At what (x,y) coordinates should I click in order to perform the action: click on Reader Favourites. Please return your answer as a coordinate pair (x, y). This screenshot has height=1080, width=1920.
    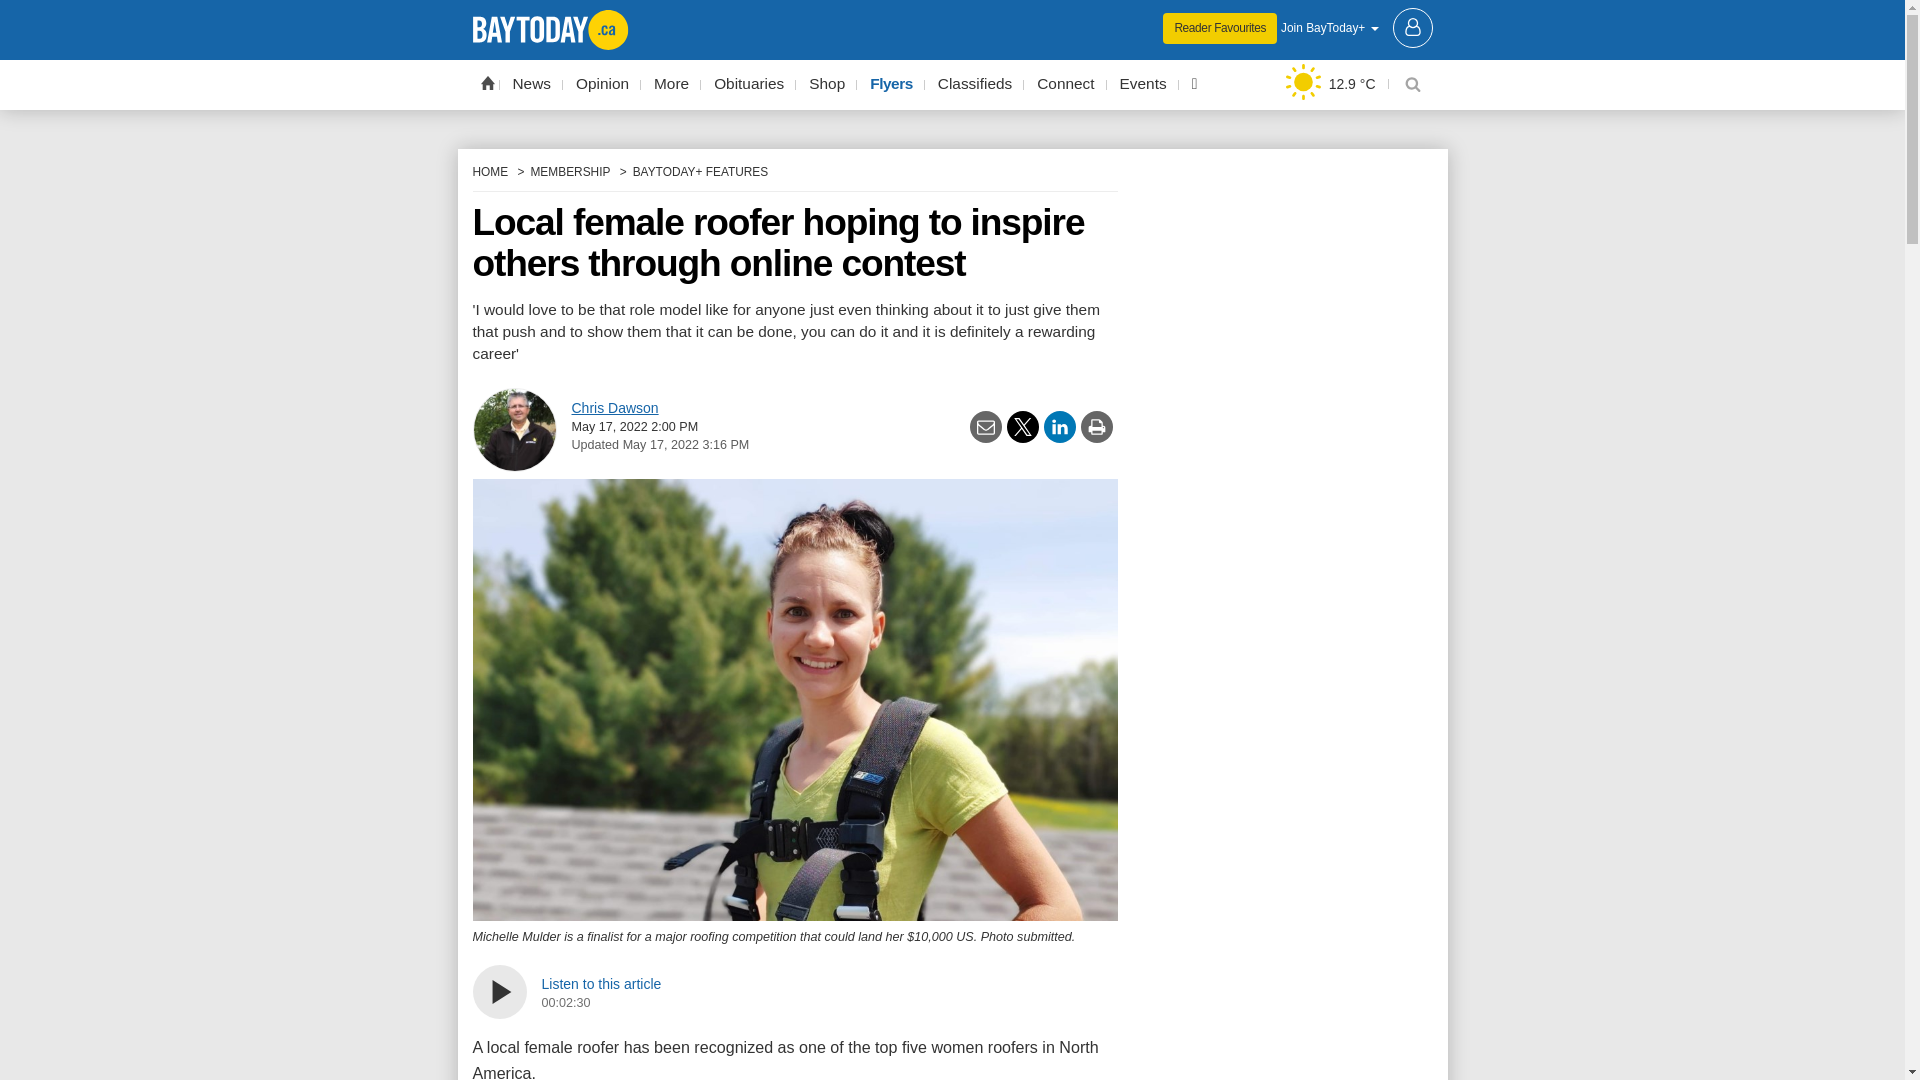
    Looking at the image, I should click on (1220, 28).